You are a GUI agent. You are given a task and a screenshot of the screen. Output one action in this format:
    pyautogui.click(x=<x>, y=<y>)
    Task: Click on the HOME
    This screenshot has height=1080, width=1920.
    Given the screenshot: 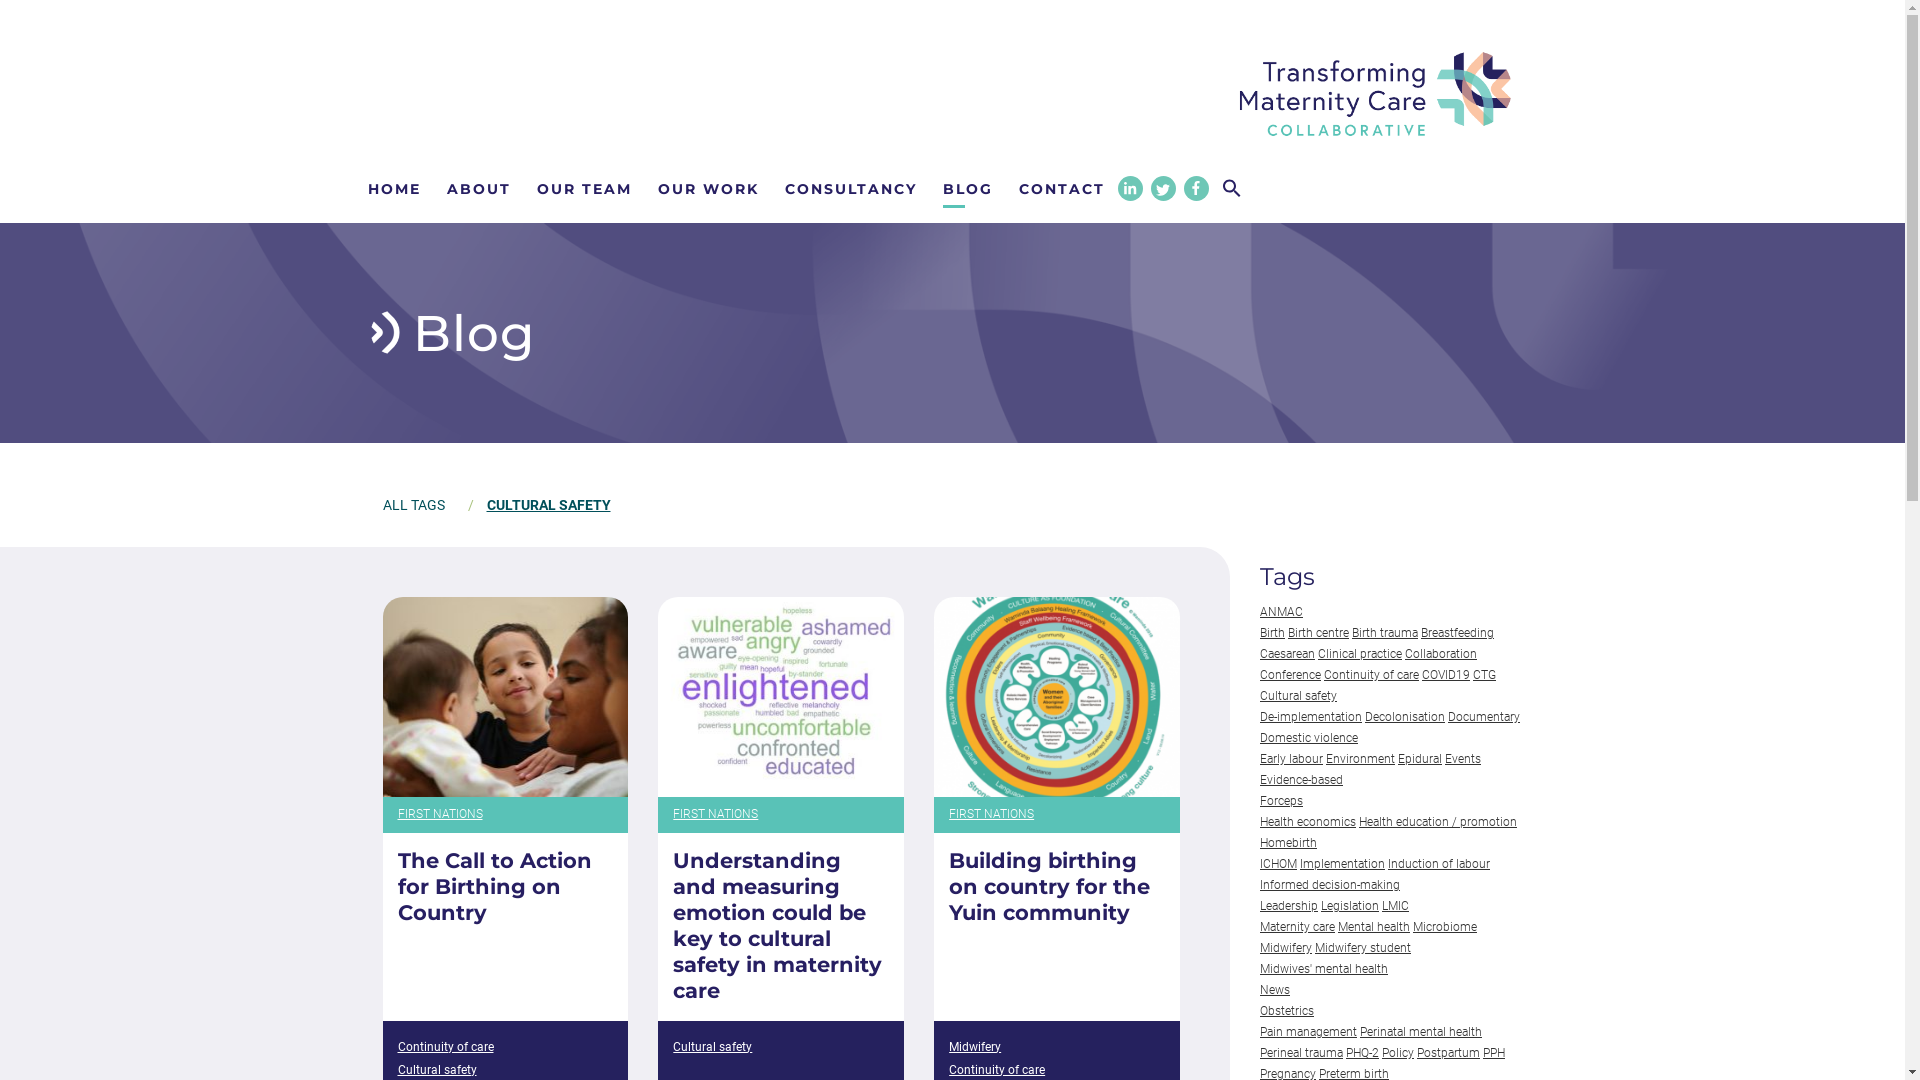 What is the action you would take?
    pyautogui.click(x=398, y=189)
    